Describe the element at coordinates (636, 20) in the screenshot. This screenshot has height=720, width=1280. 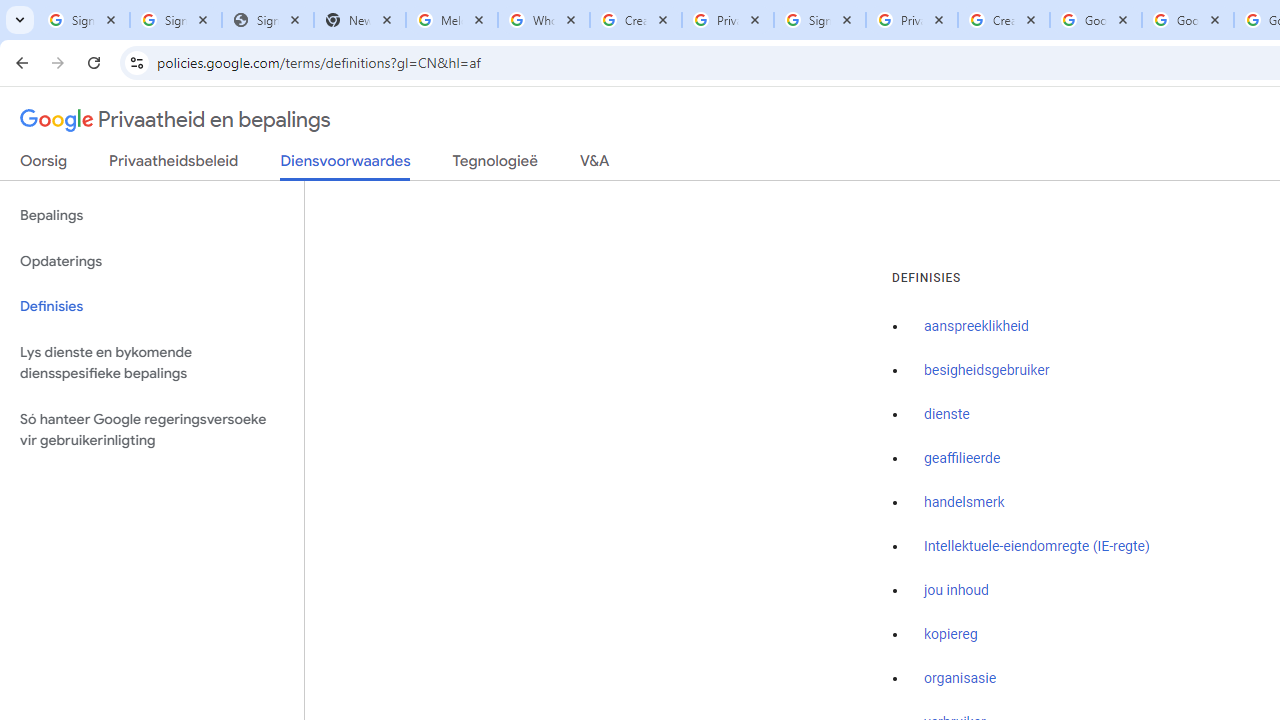
I see `Create your Google Account` at that location.